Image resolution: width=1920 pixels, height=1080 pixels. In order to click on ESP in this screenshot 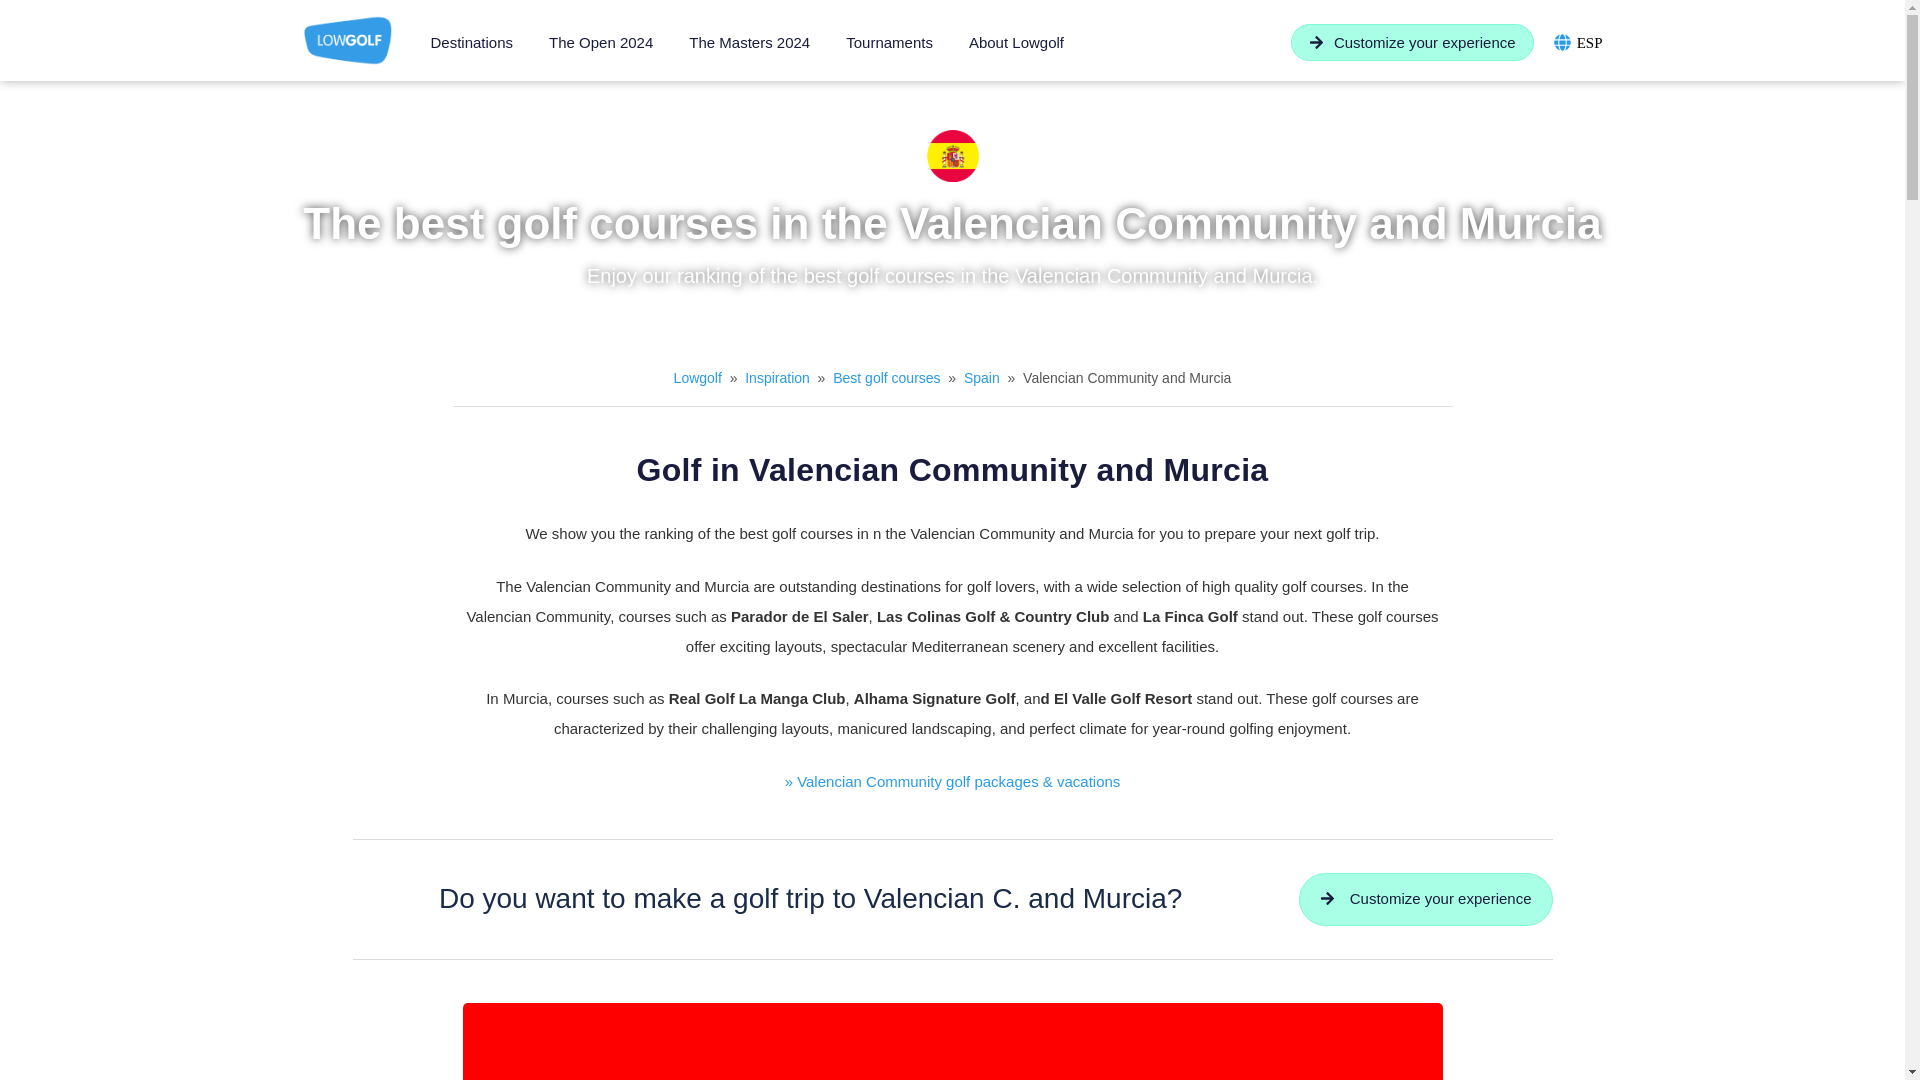, I will do `click(1590, 42)`.